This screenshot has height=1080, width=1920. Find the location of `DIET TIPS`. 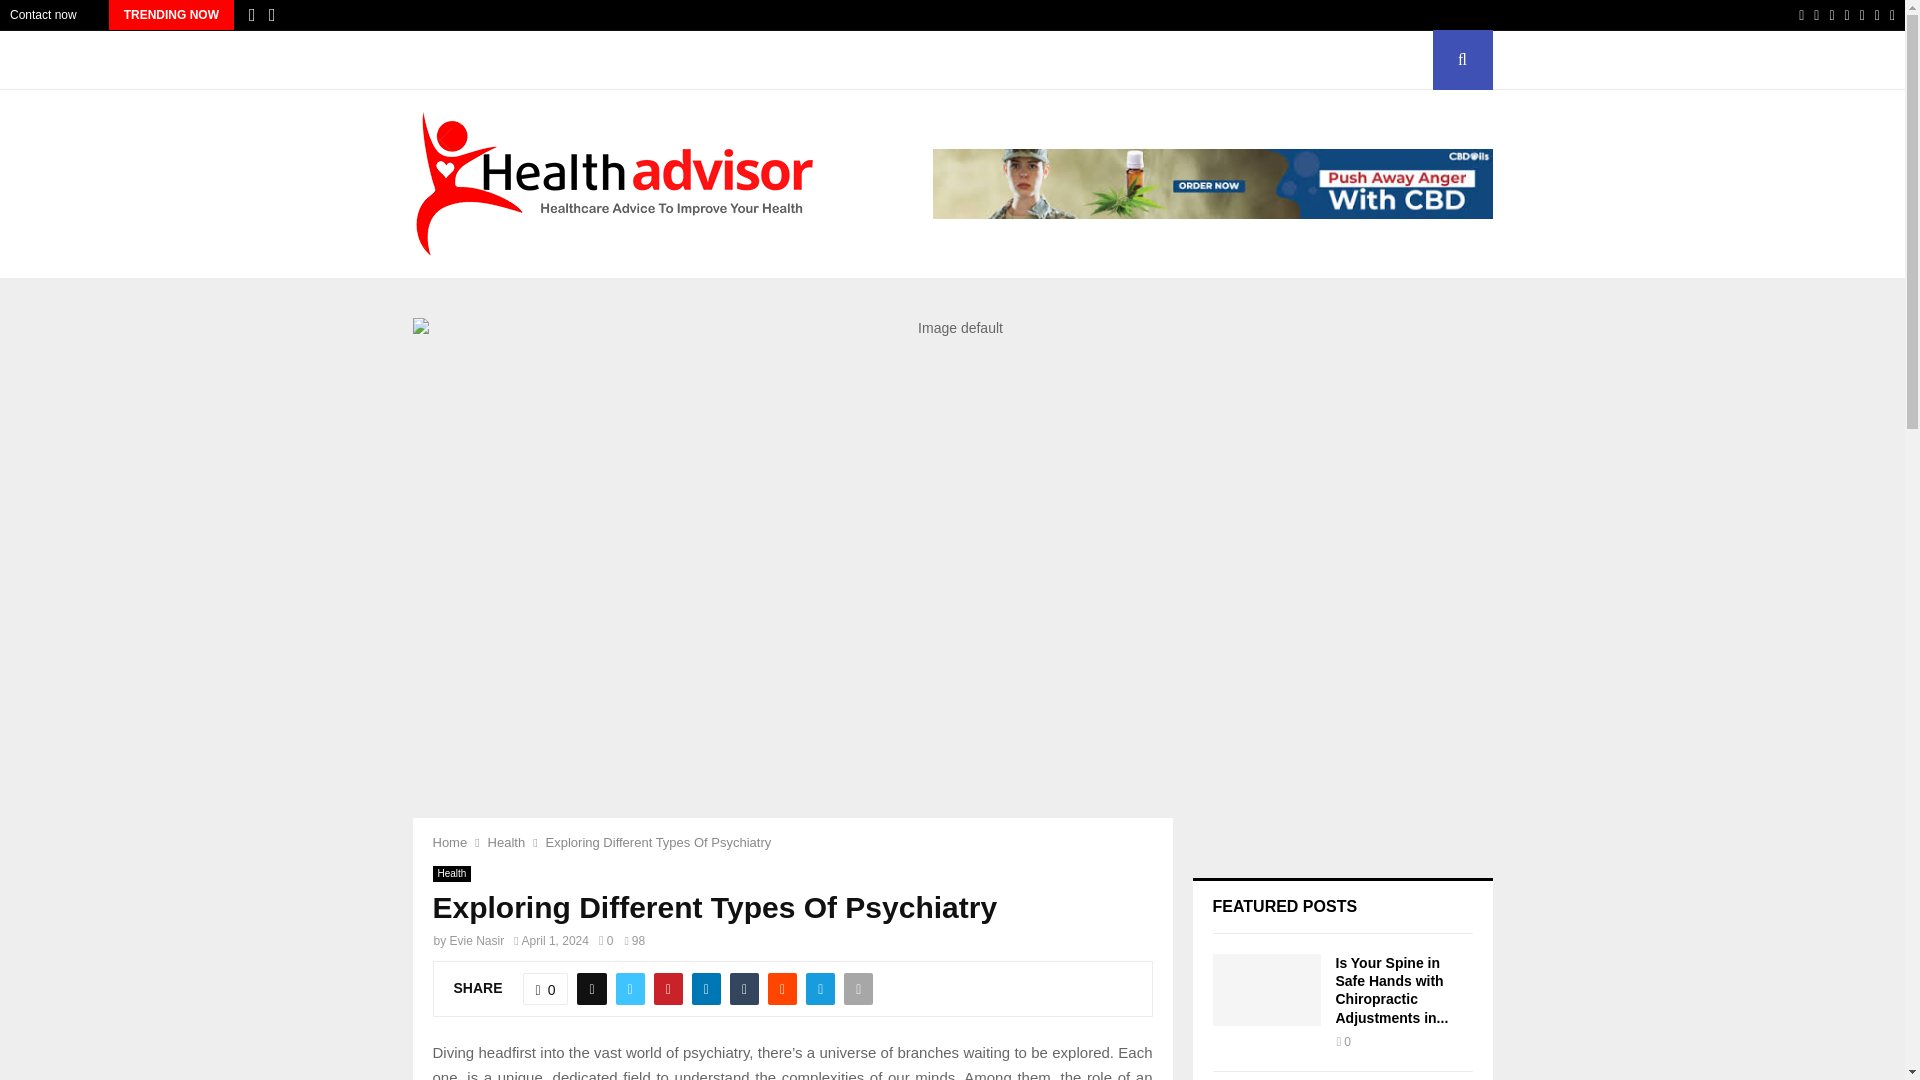

DIET TIPS is located at coordinates (516, 60).